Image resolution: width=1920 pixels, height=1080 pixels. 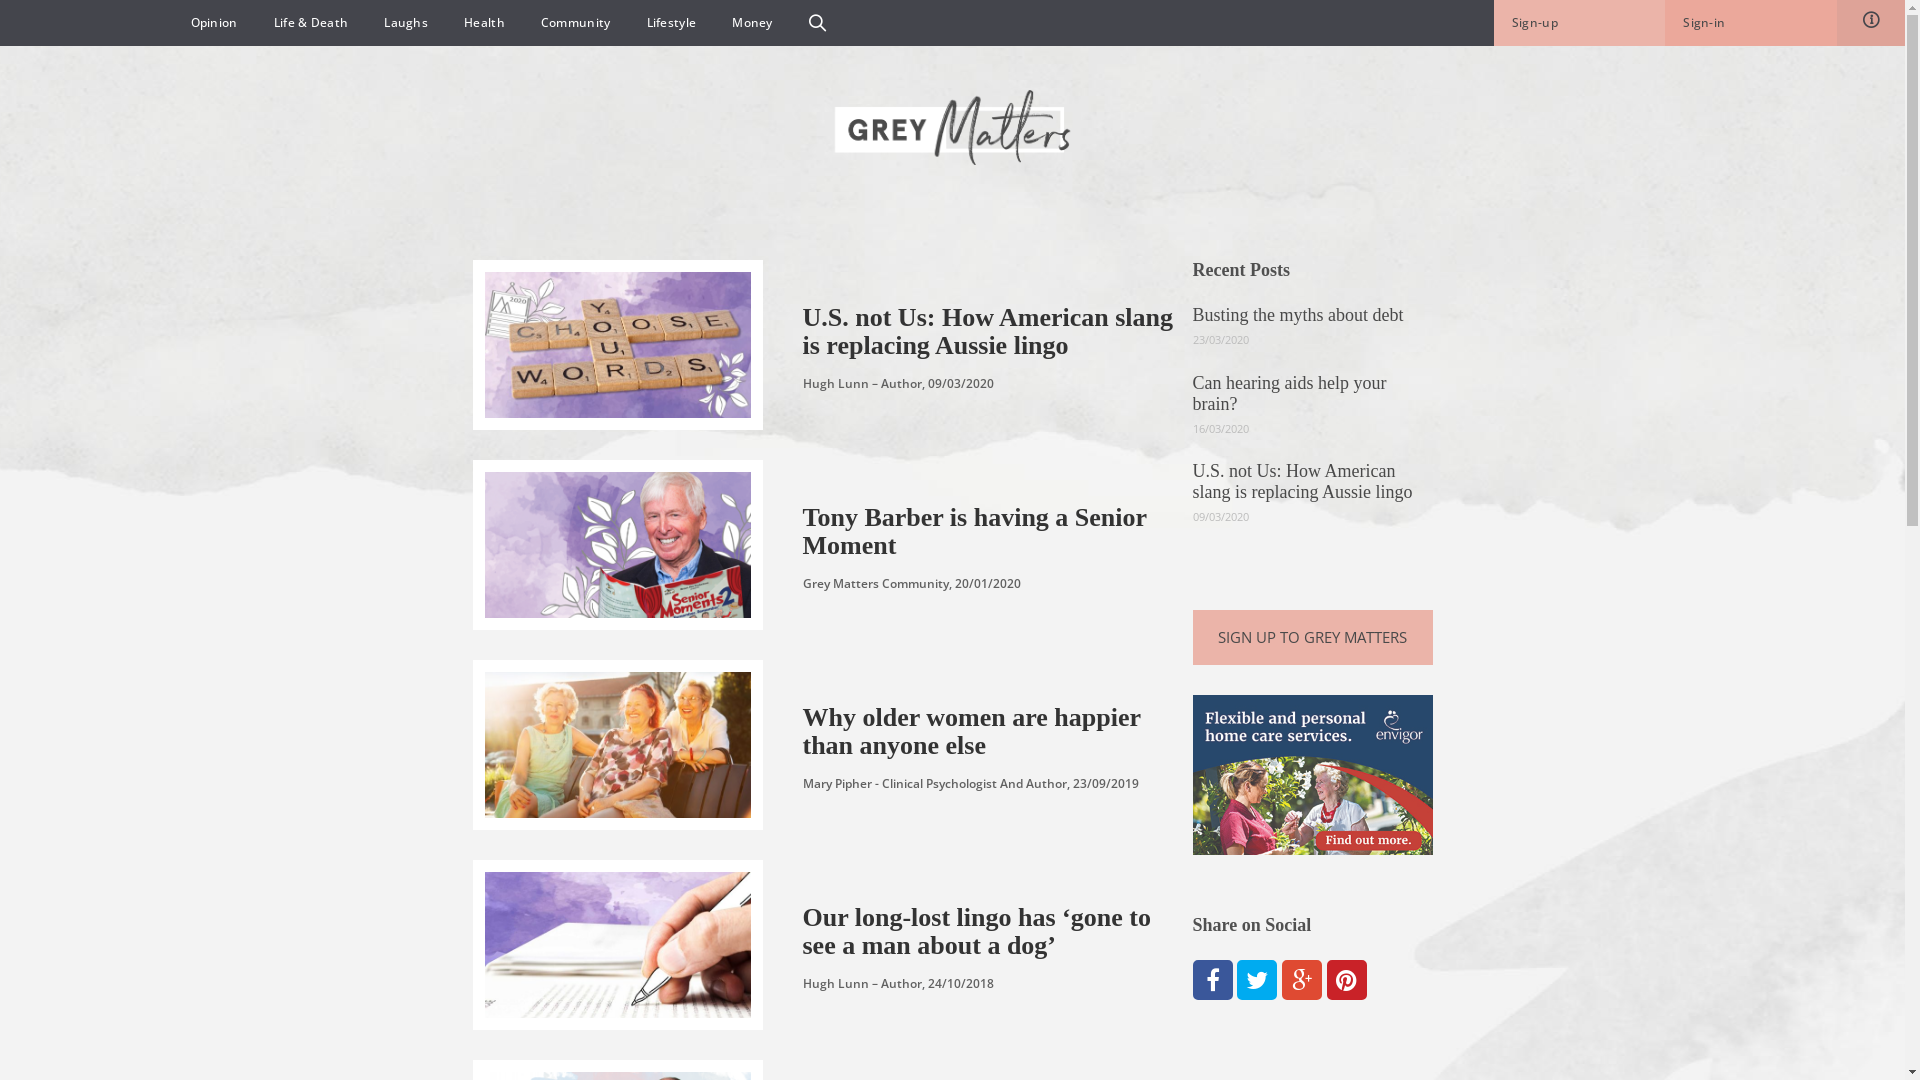 I want to click on Sign-in, so click(x=1750, y=23).